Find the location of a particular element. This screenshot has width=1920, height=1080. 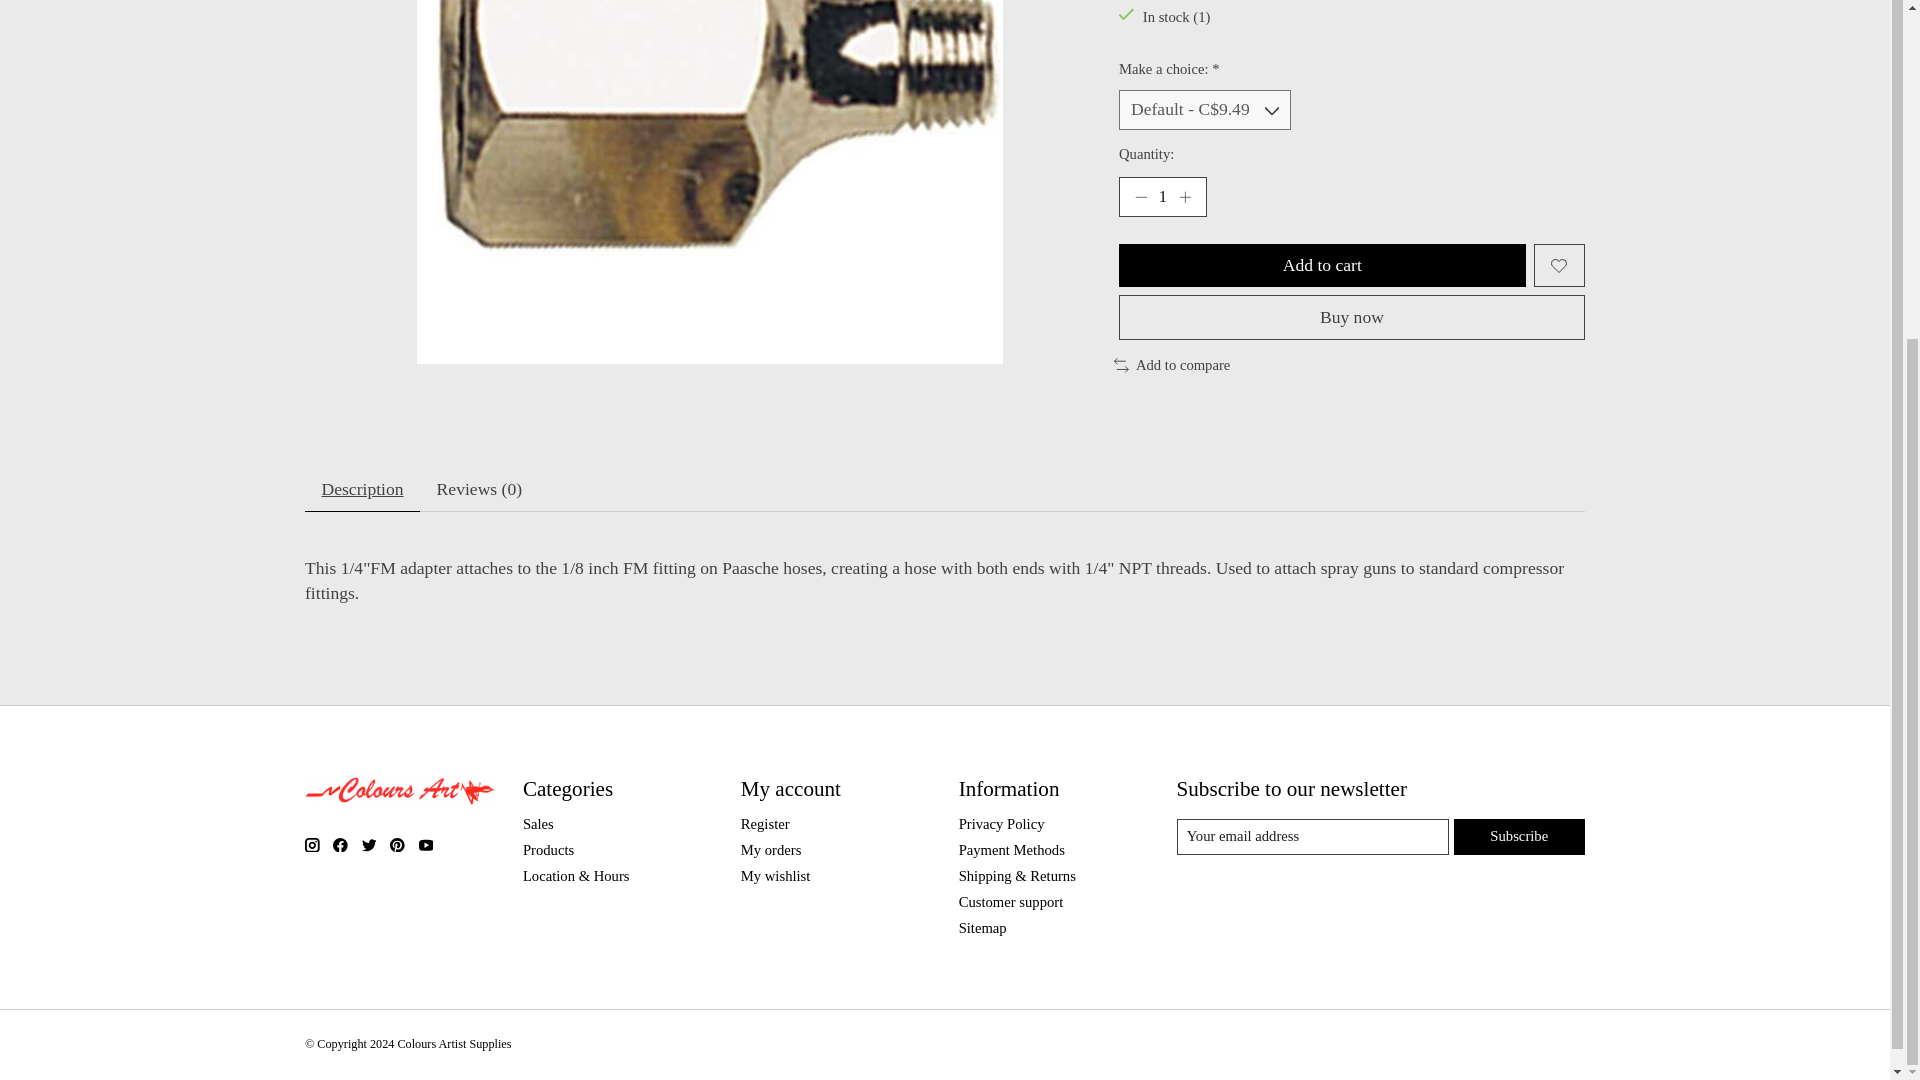

Sitemap is located at coordinates (982, 928).